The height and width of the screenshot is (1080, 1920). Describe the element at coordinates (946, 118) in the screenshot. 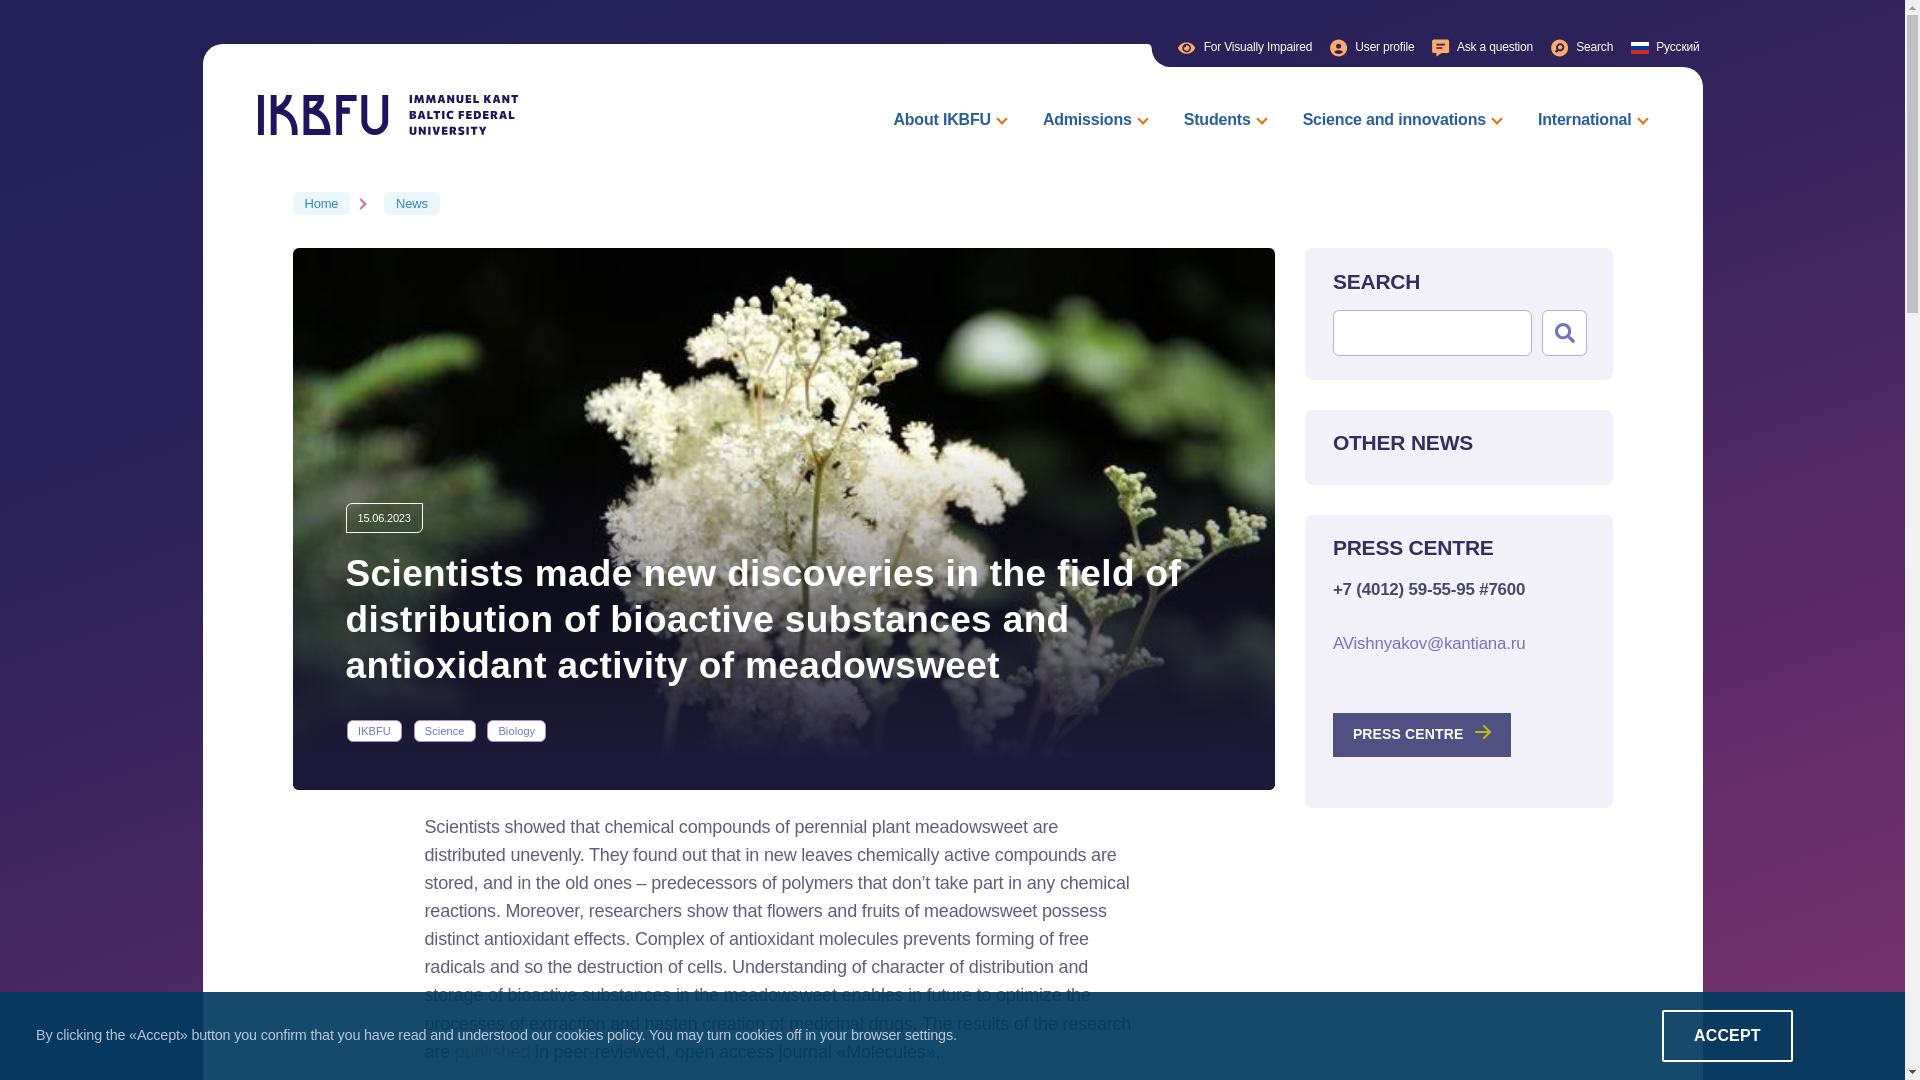

I see `About IKBFU` at that location.